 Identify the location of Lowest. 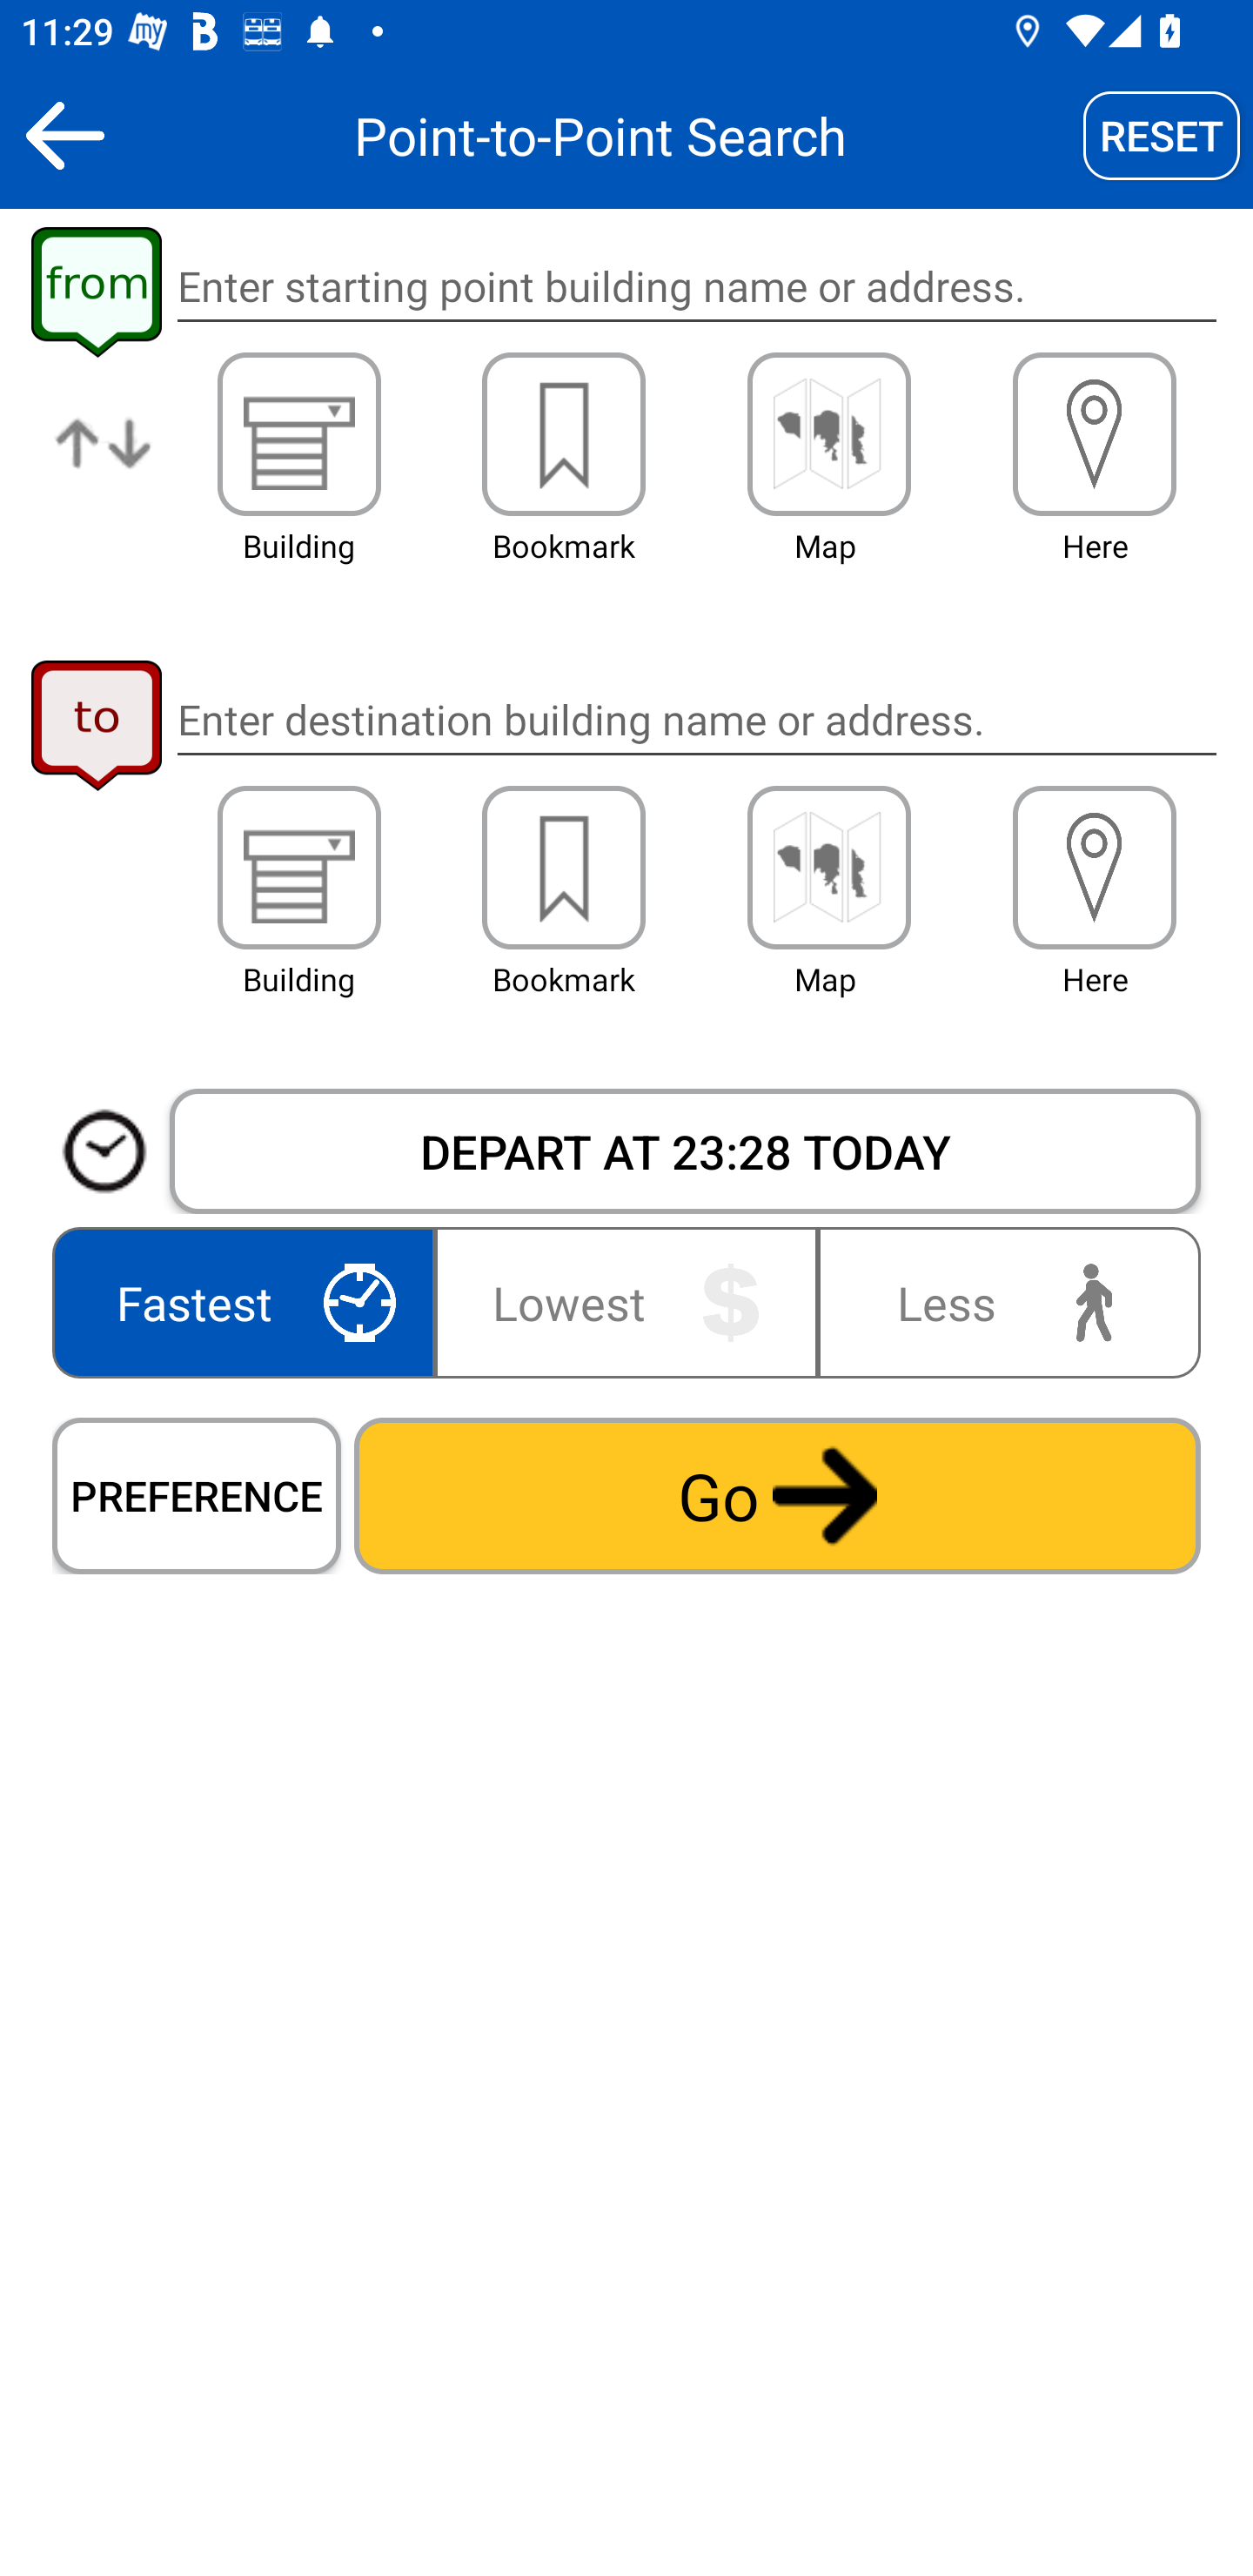
(626, 1302).